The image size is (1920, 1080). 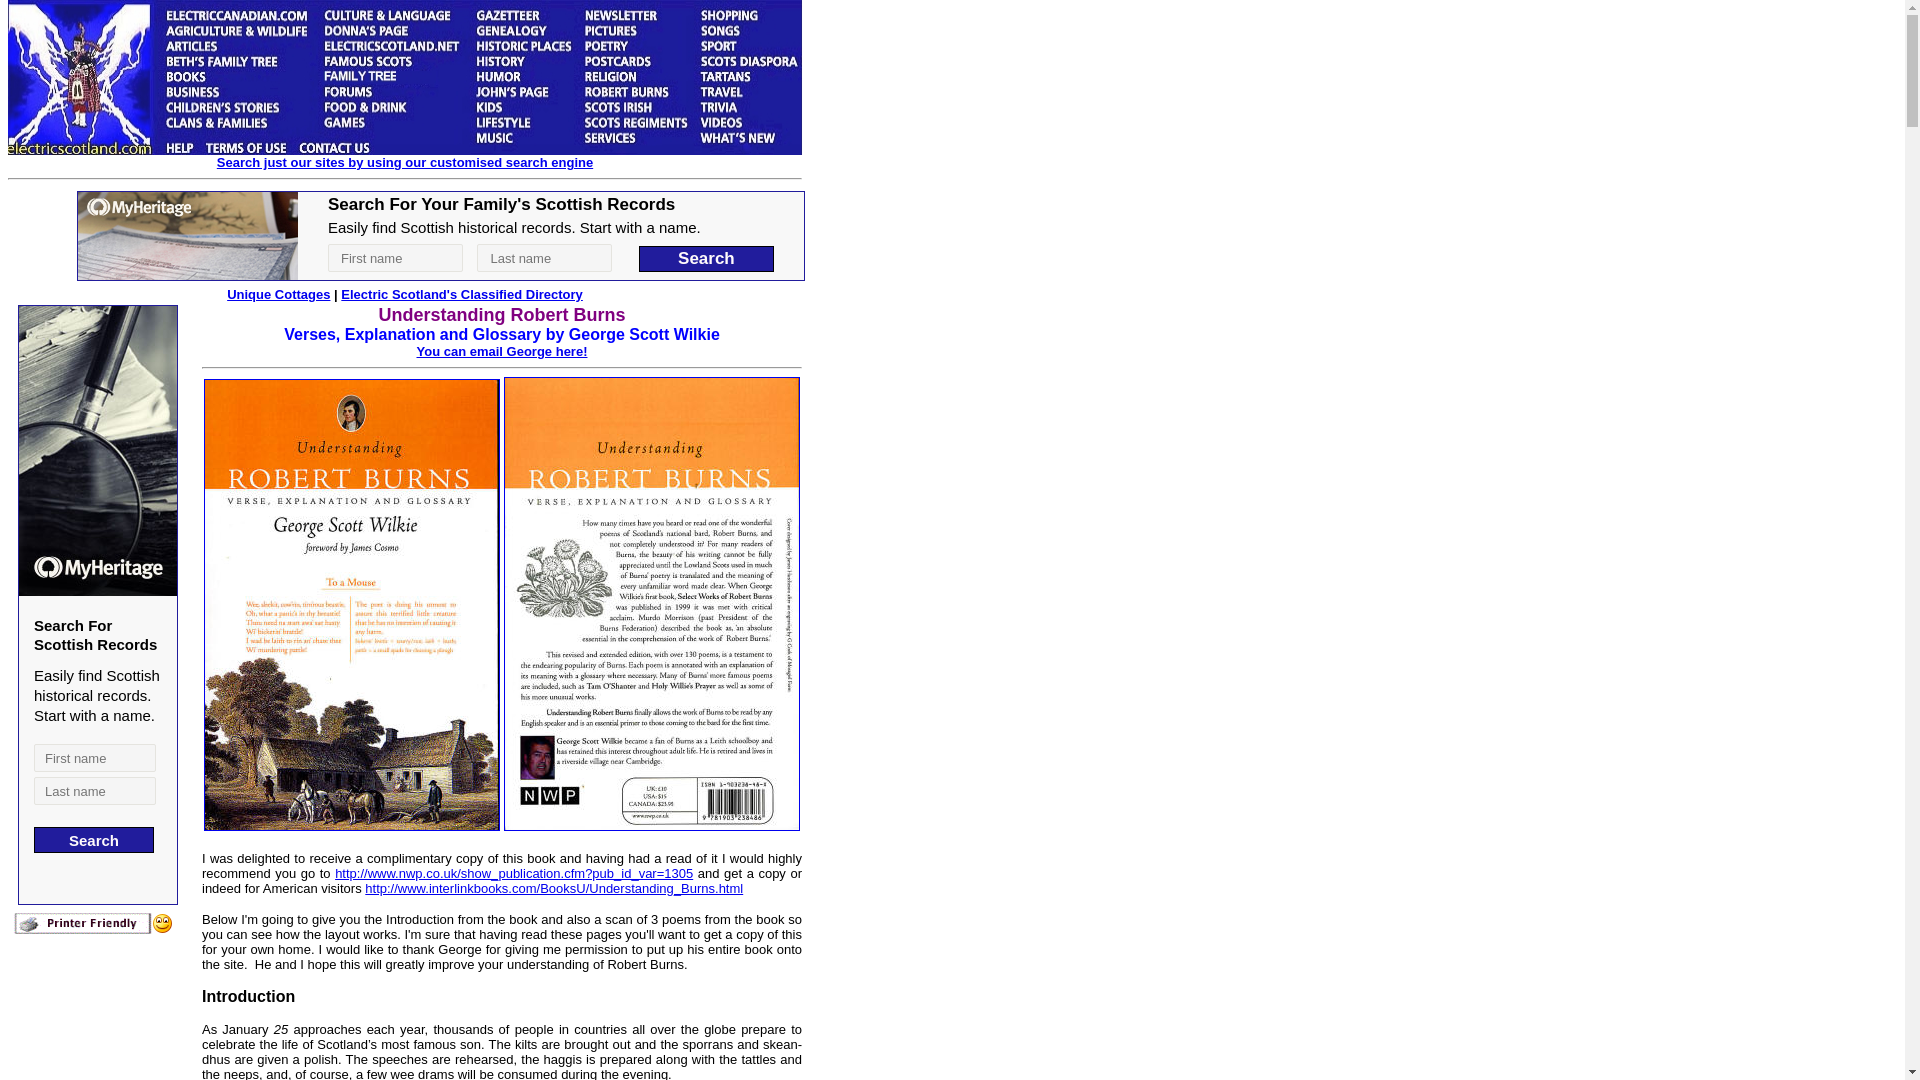 I want to click on Electric Scotland's Classified Directory, so click(x=462, y=294).